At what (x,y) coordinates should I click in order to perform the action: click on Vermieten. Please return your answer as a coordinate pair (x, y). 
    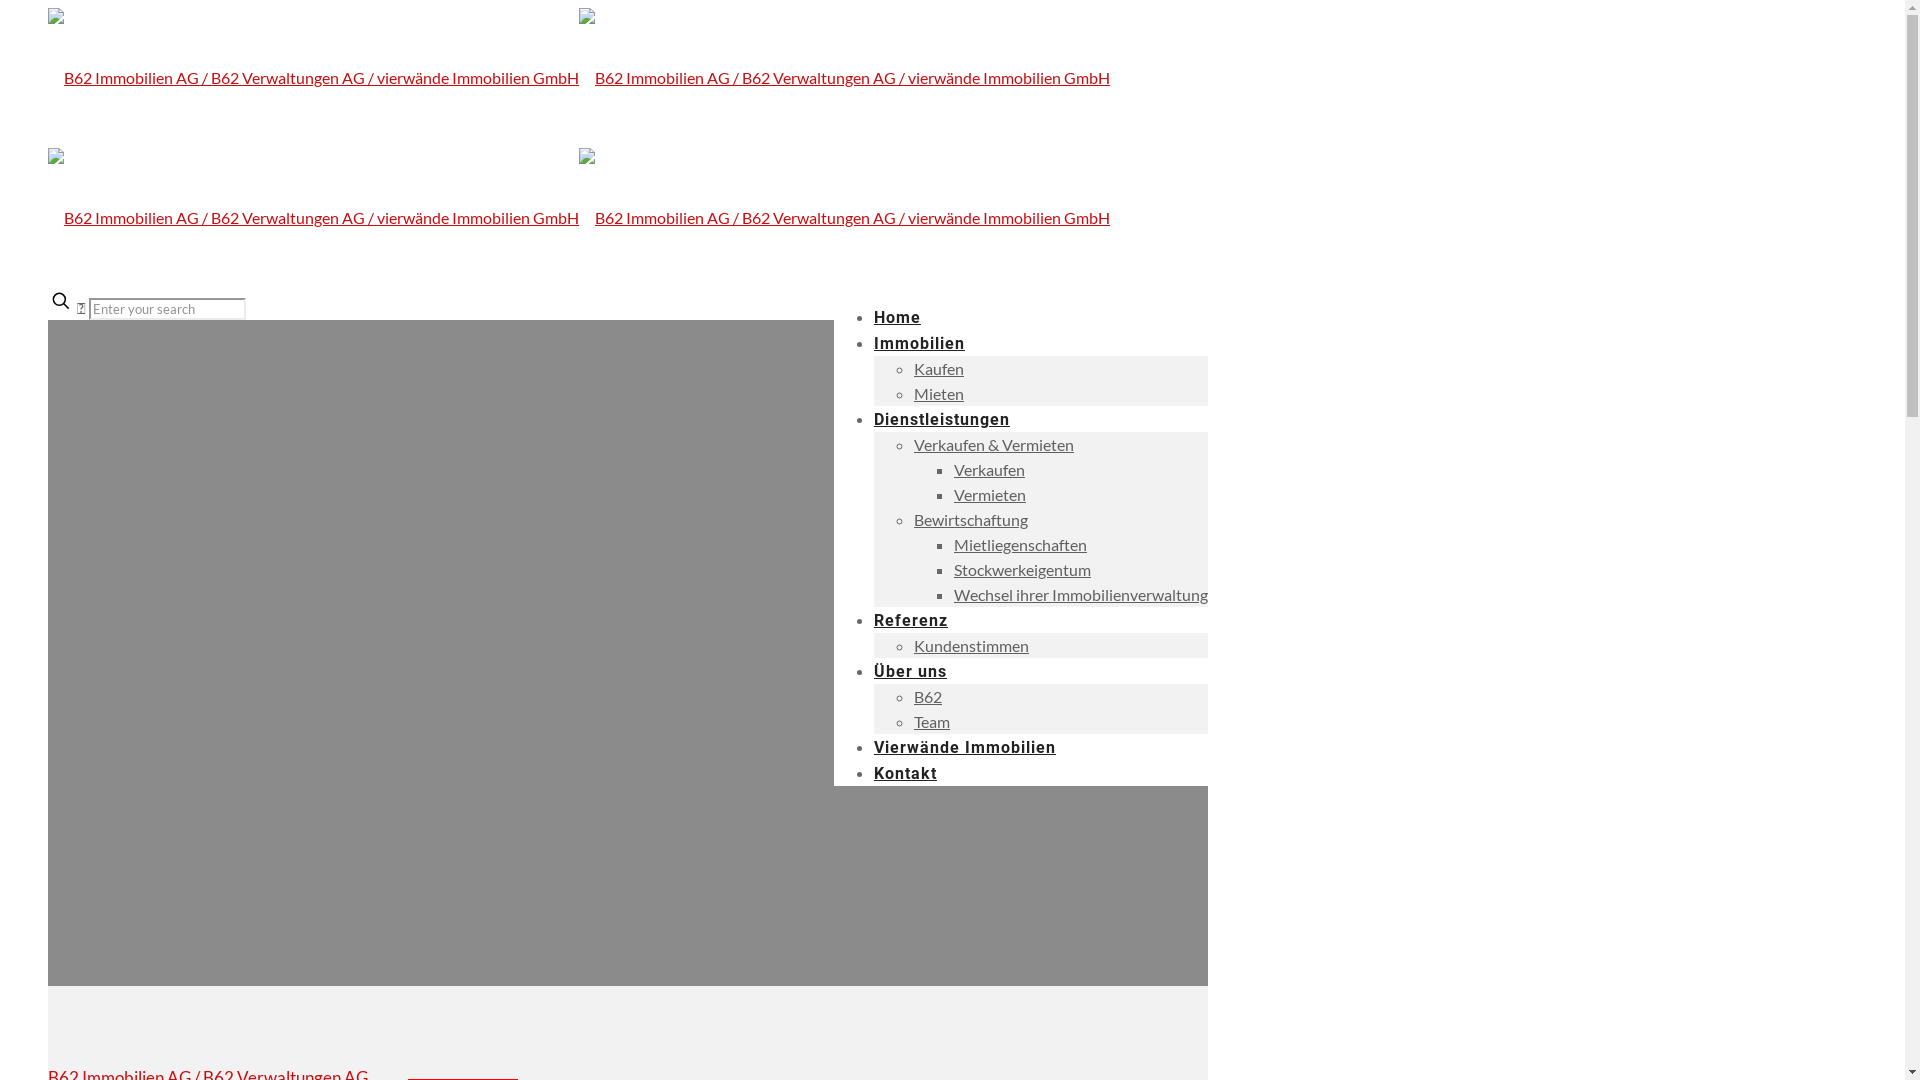
    Looking at the image, I should click on (990, 494).